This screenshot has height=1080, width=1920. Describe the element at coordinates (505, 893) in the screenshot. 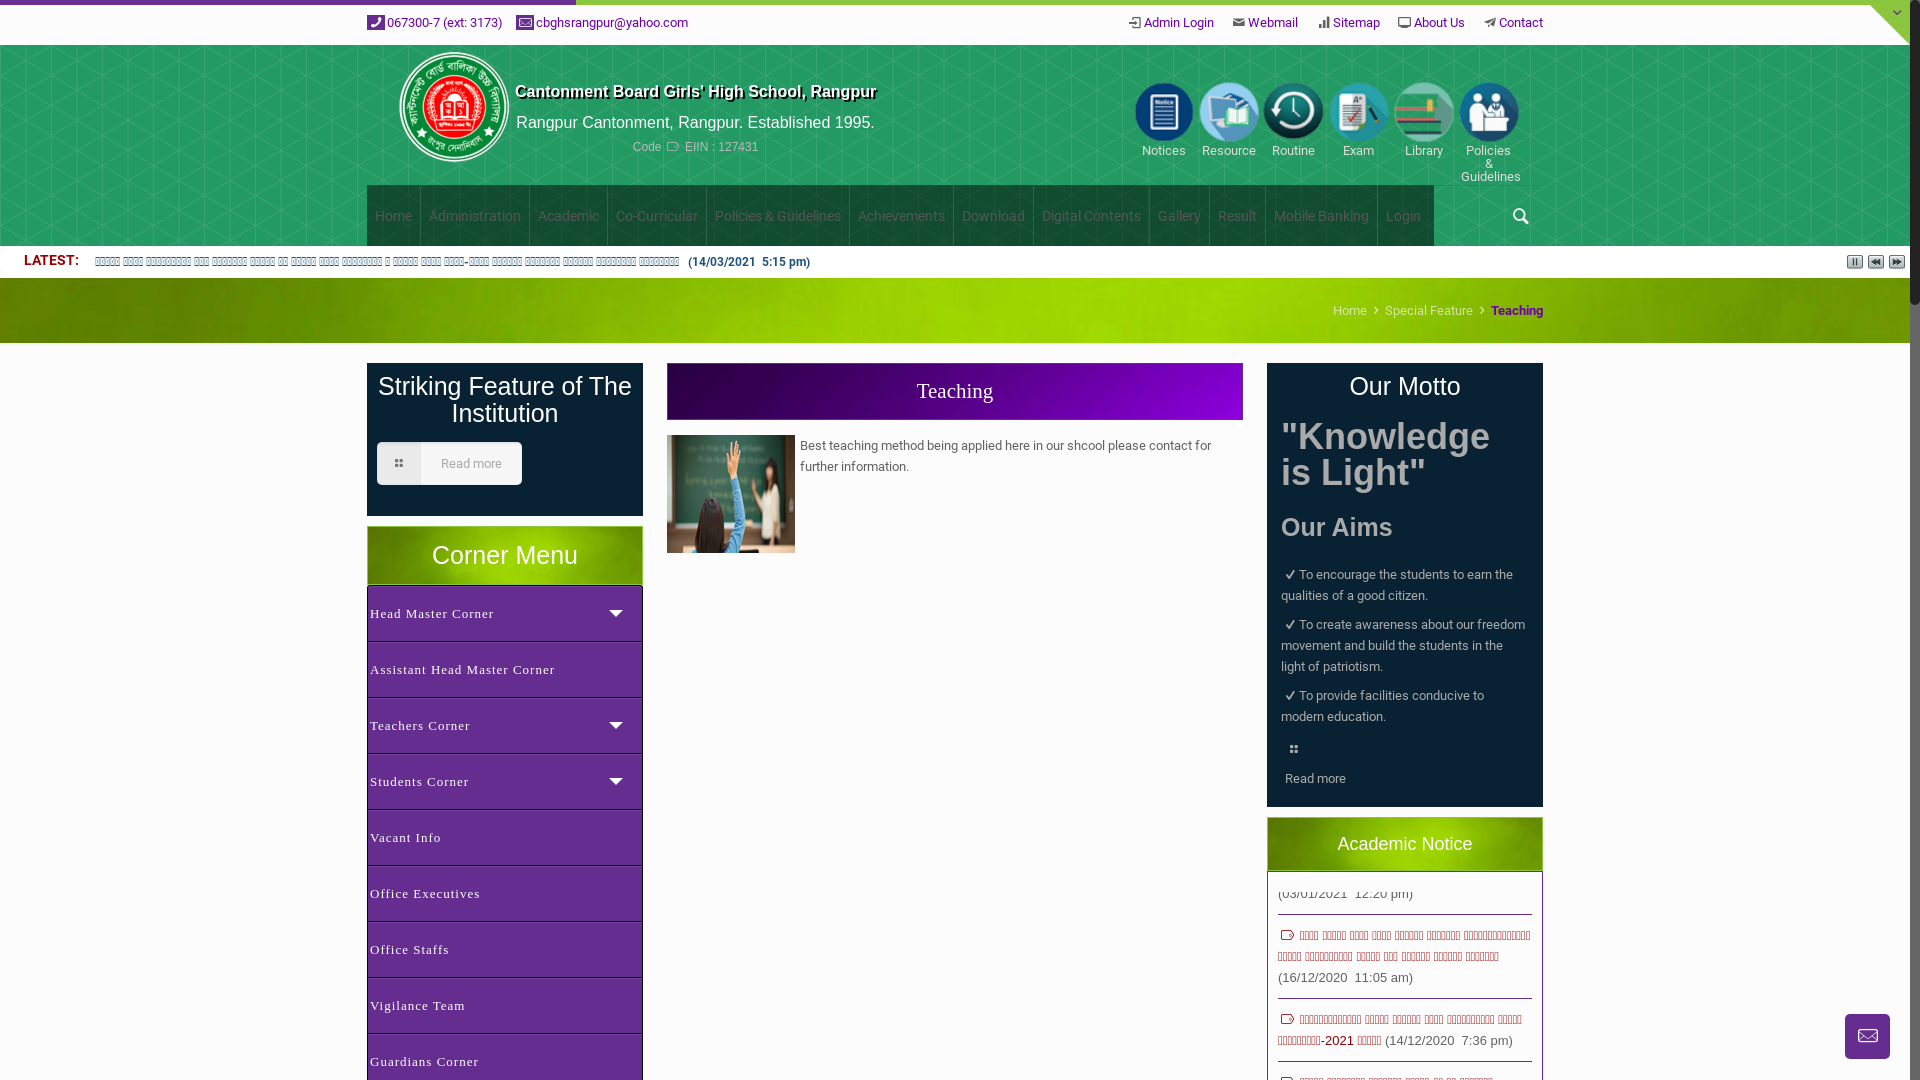

I see `Office Executives` at that location.